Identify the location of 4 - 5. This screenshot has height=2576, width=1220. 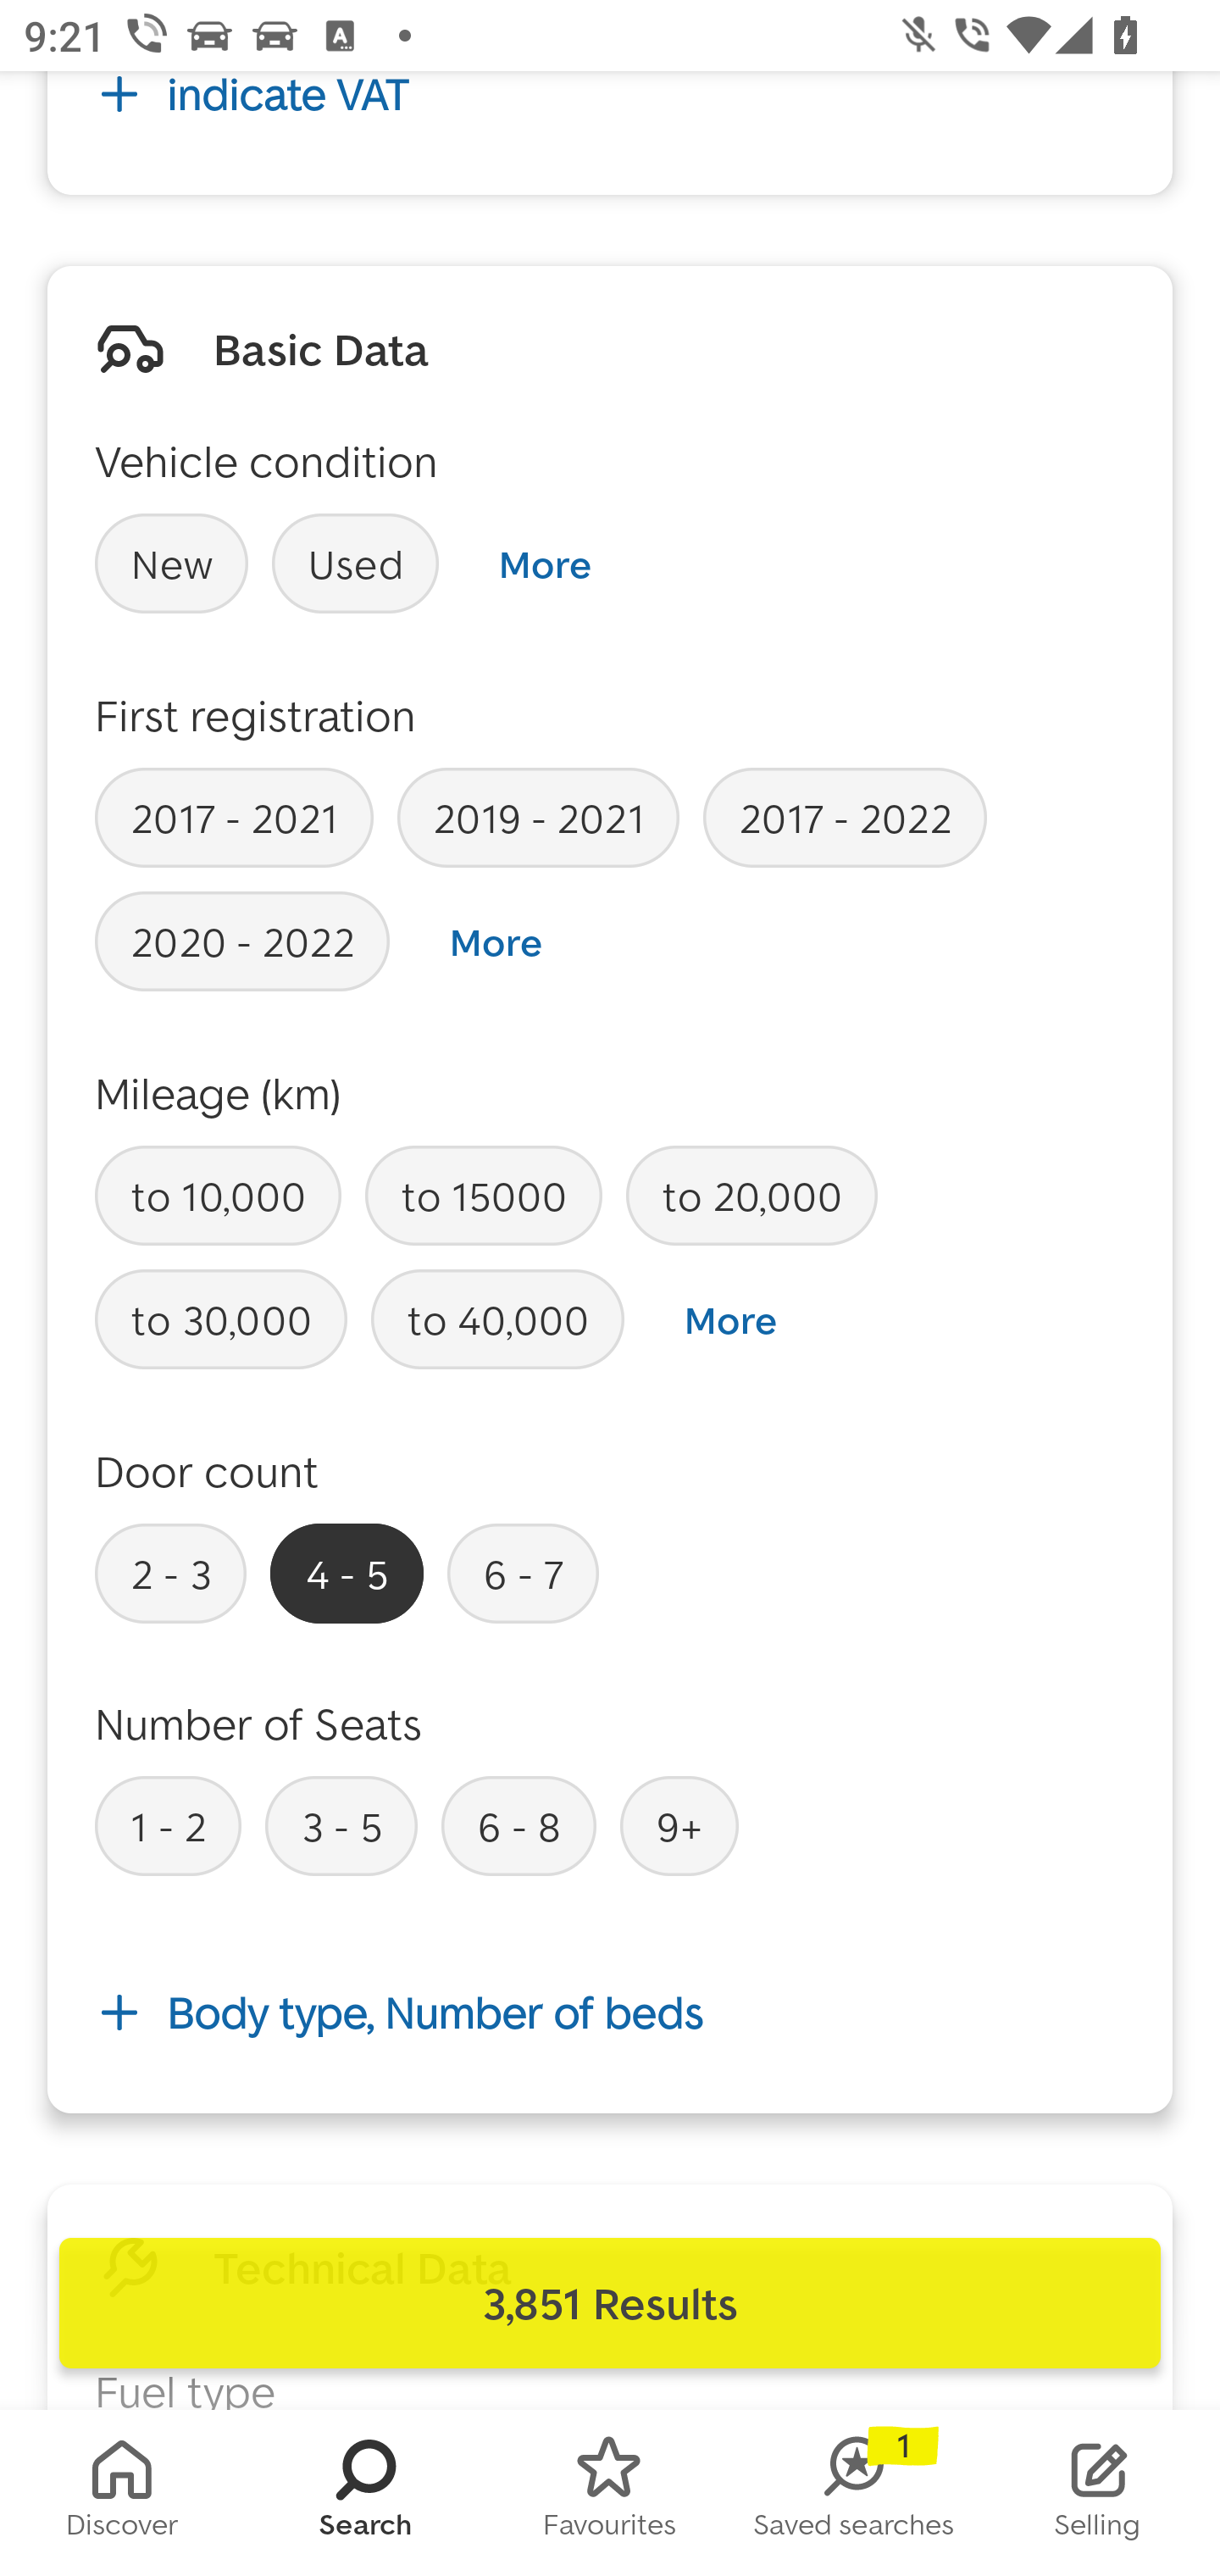
(347, 1573).